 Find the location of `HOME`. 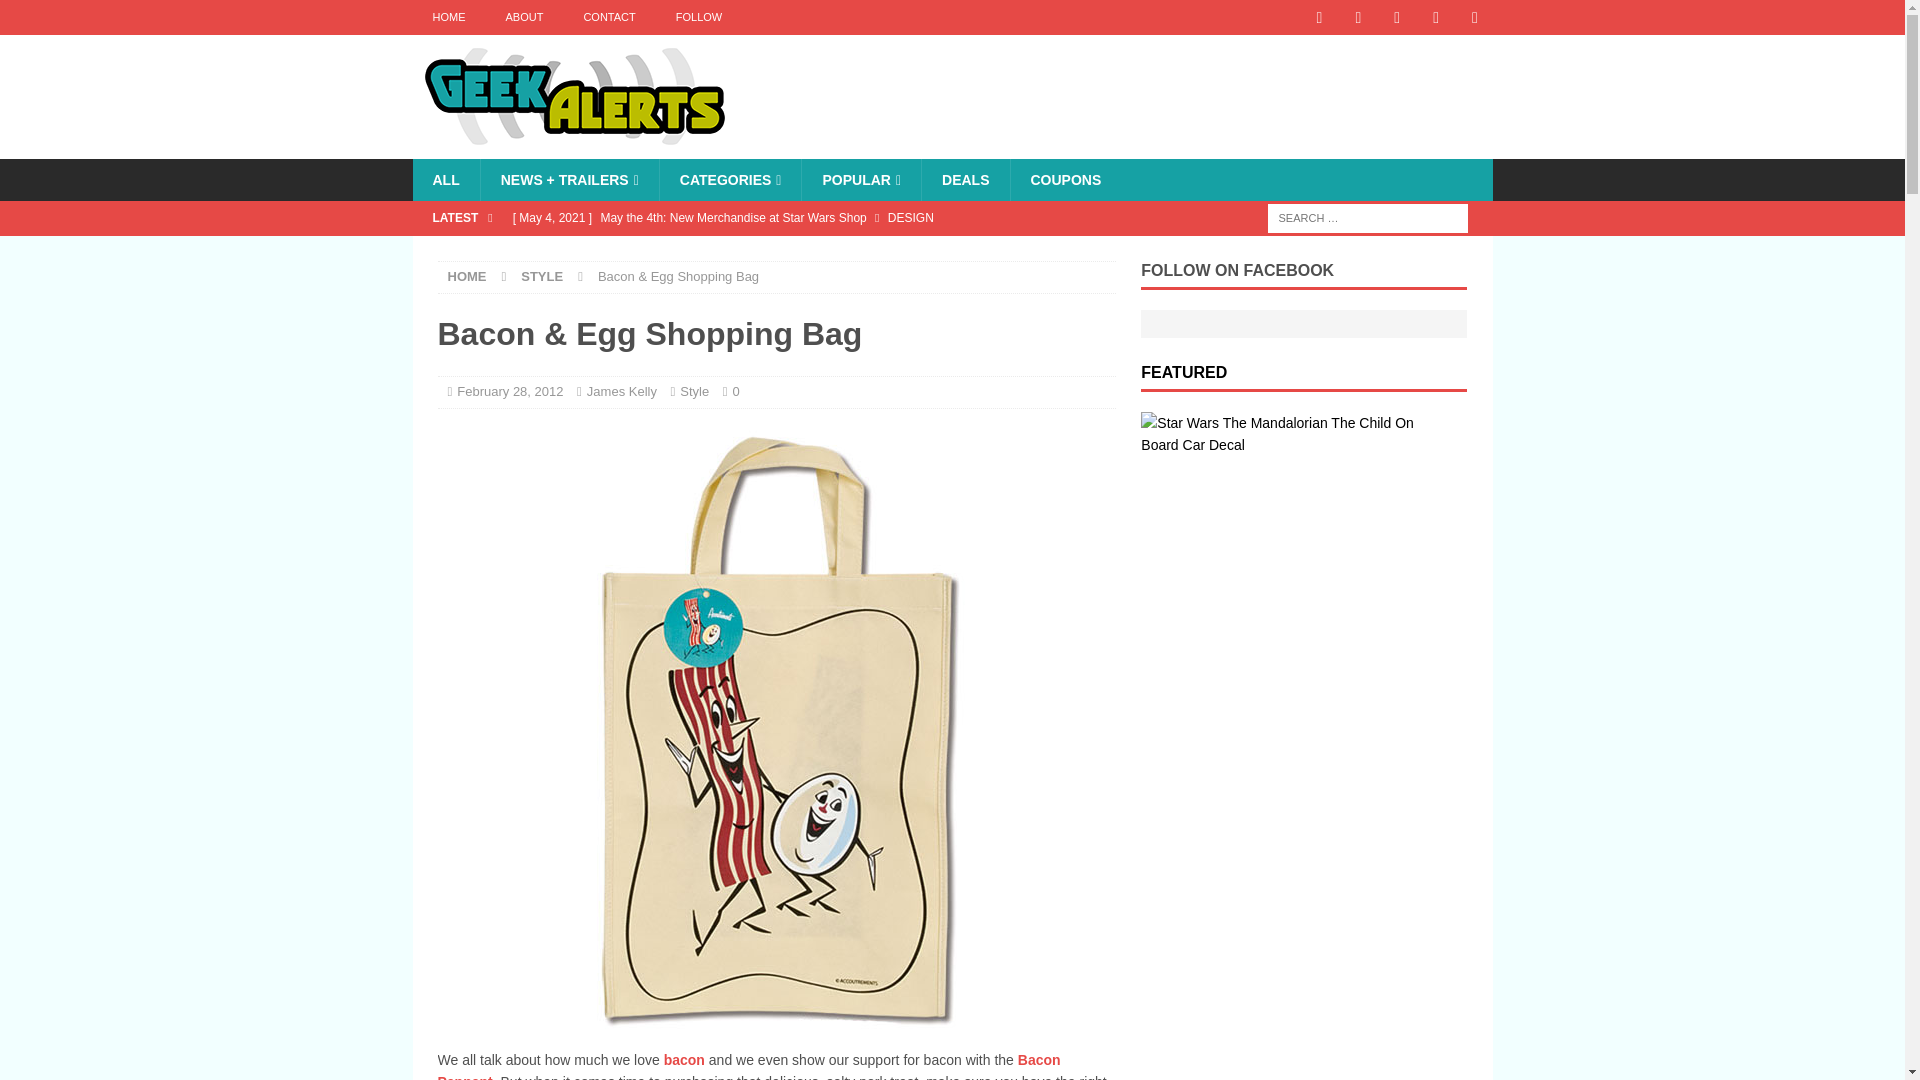

HOME is located at coordinates (448, 17).